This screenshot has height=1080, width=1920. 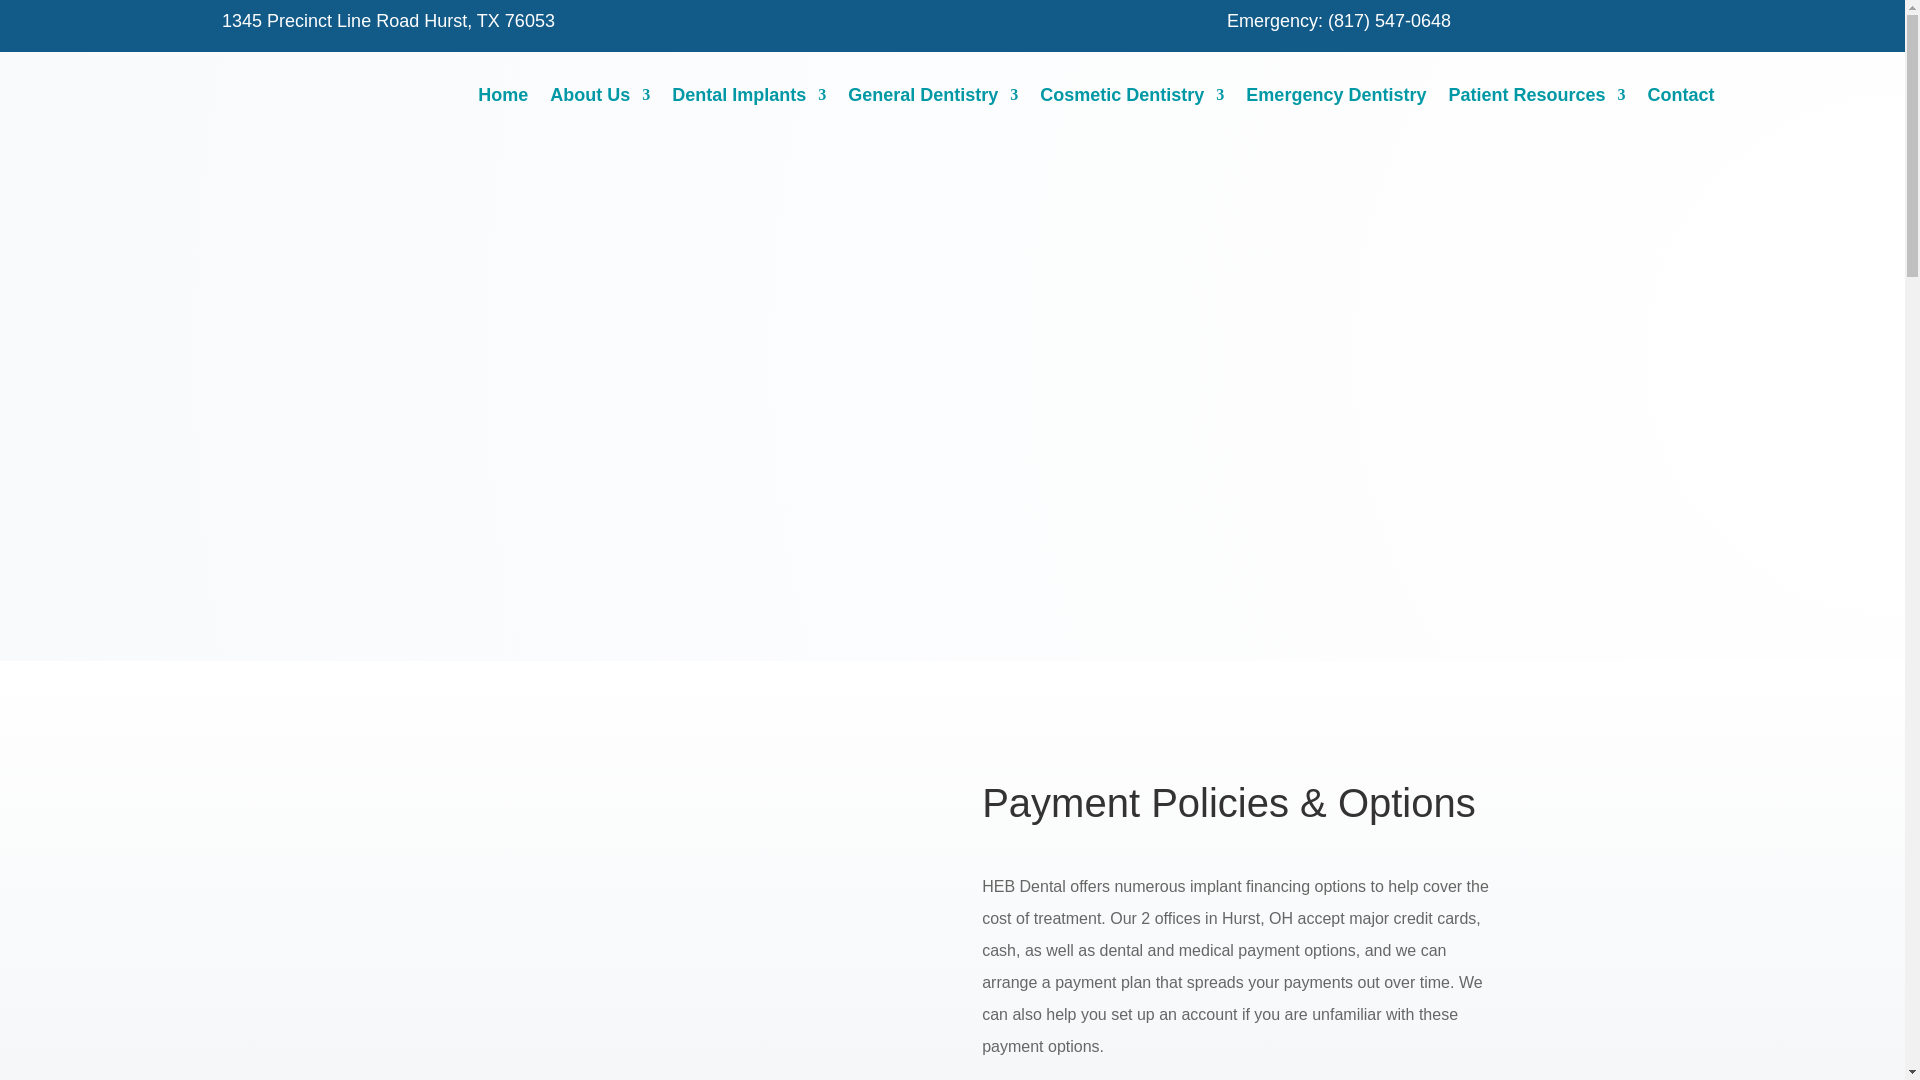 I want to click on Payment, so click(x=666, y=928).